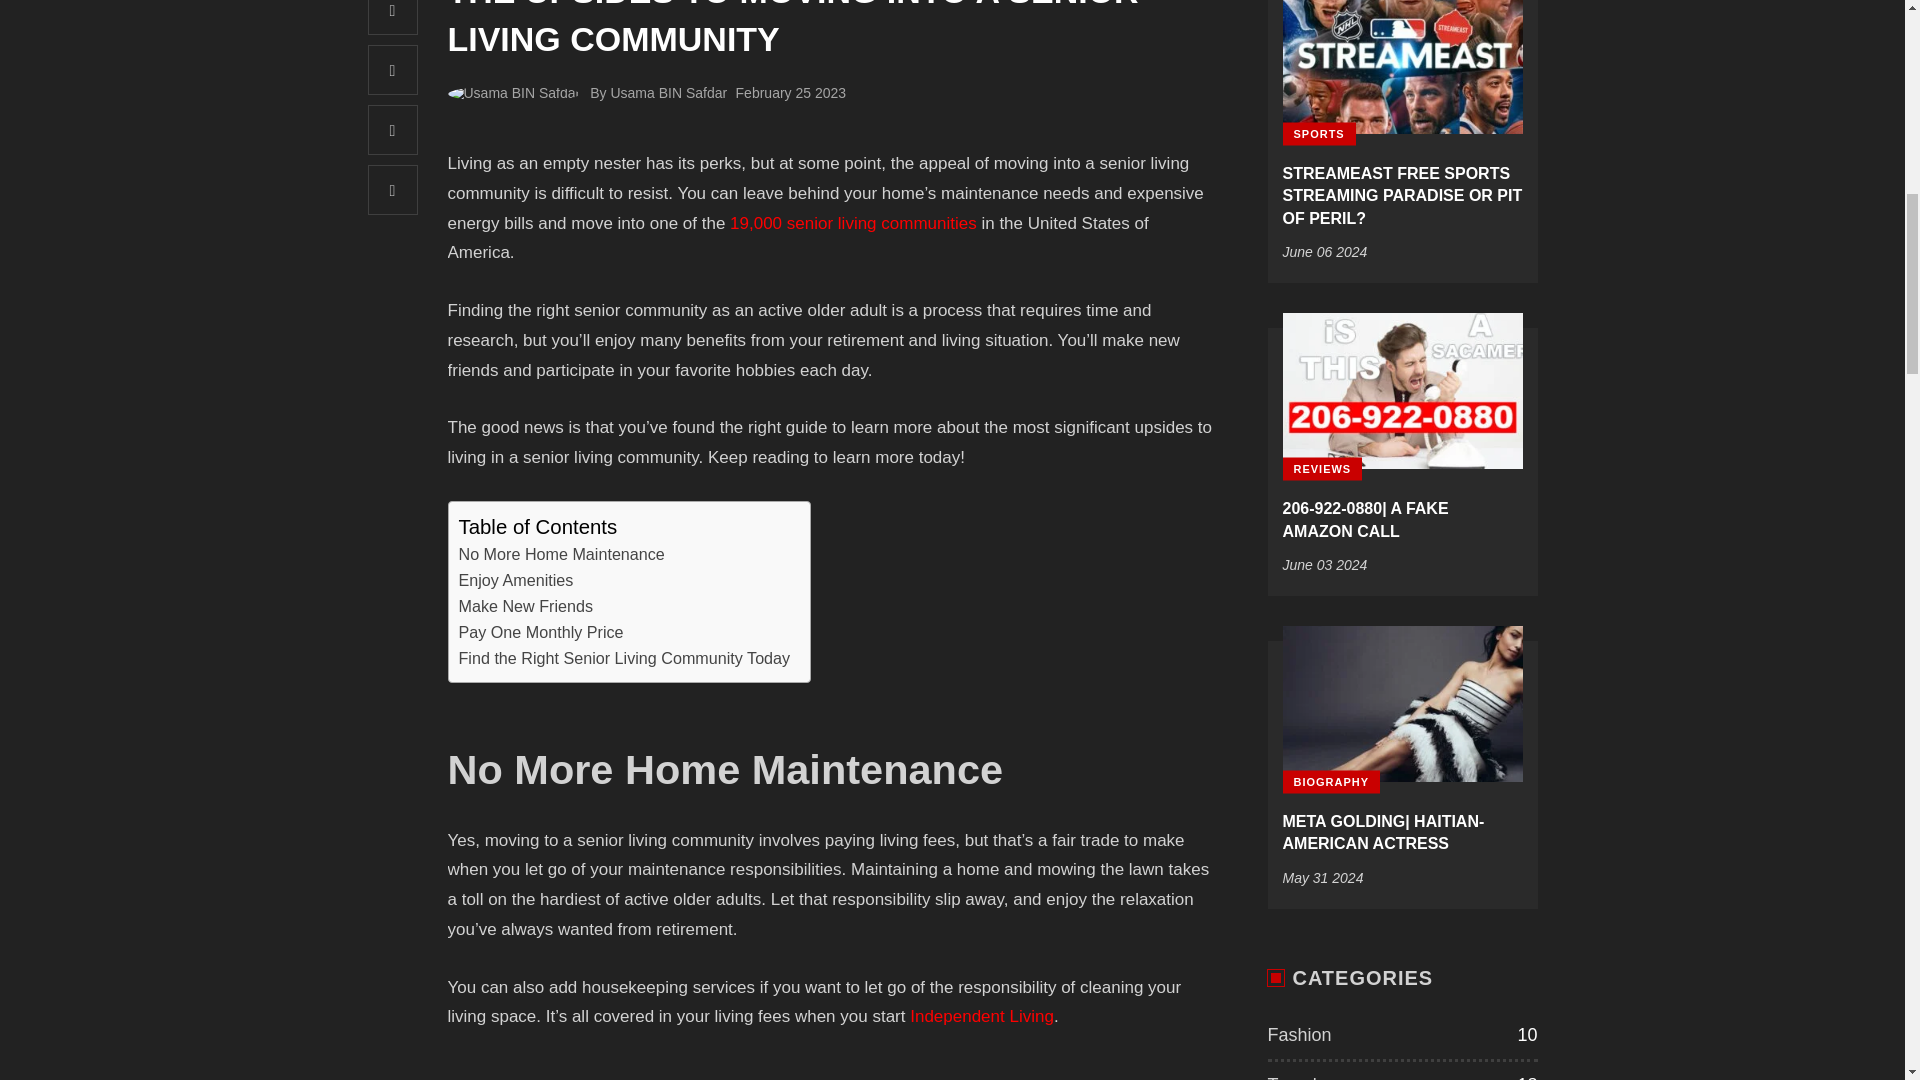 The height and width of the screenshot is (1080, 1920). What do you see at coordinates (526, 606) in the screenshot?
I see `Make New Friends` at bounding box center [526, 606].